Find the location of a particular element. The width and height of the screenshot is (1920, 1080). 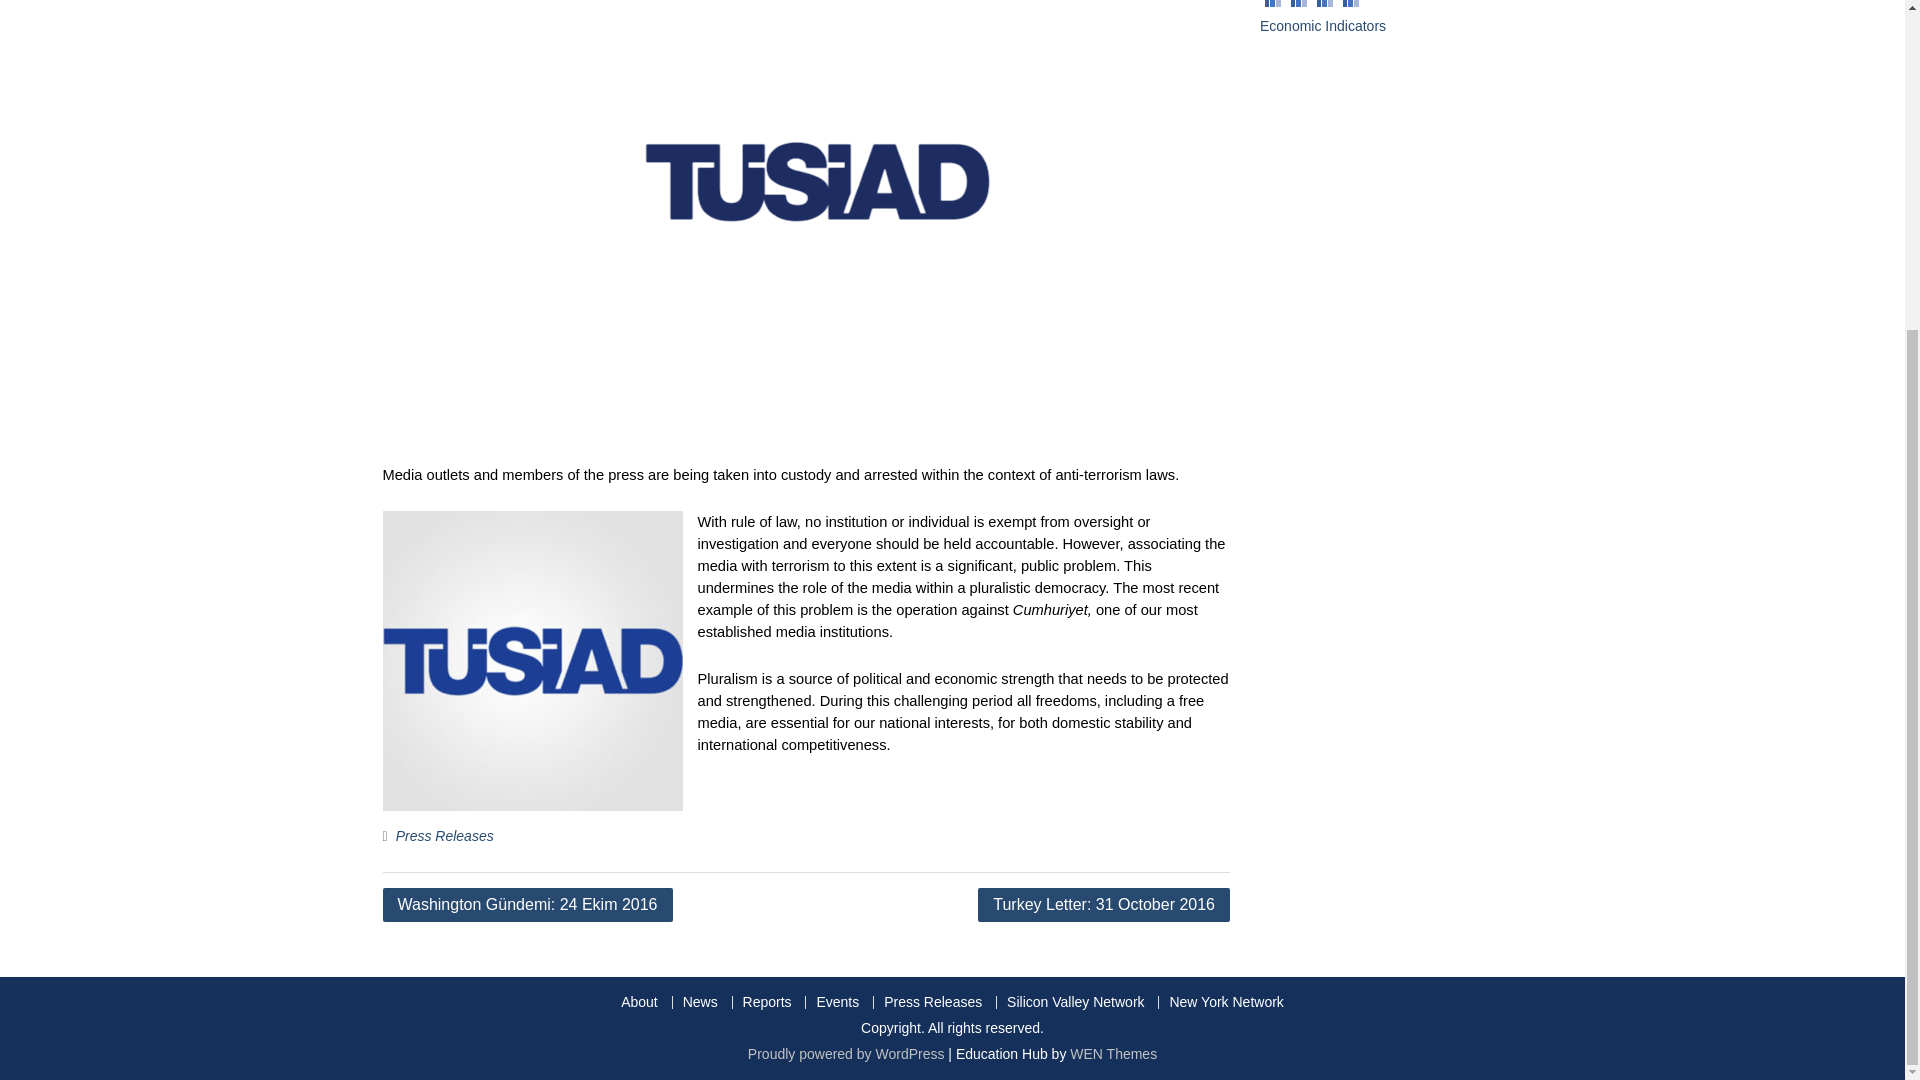

Reports is located at coordinates (766, 1002).